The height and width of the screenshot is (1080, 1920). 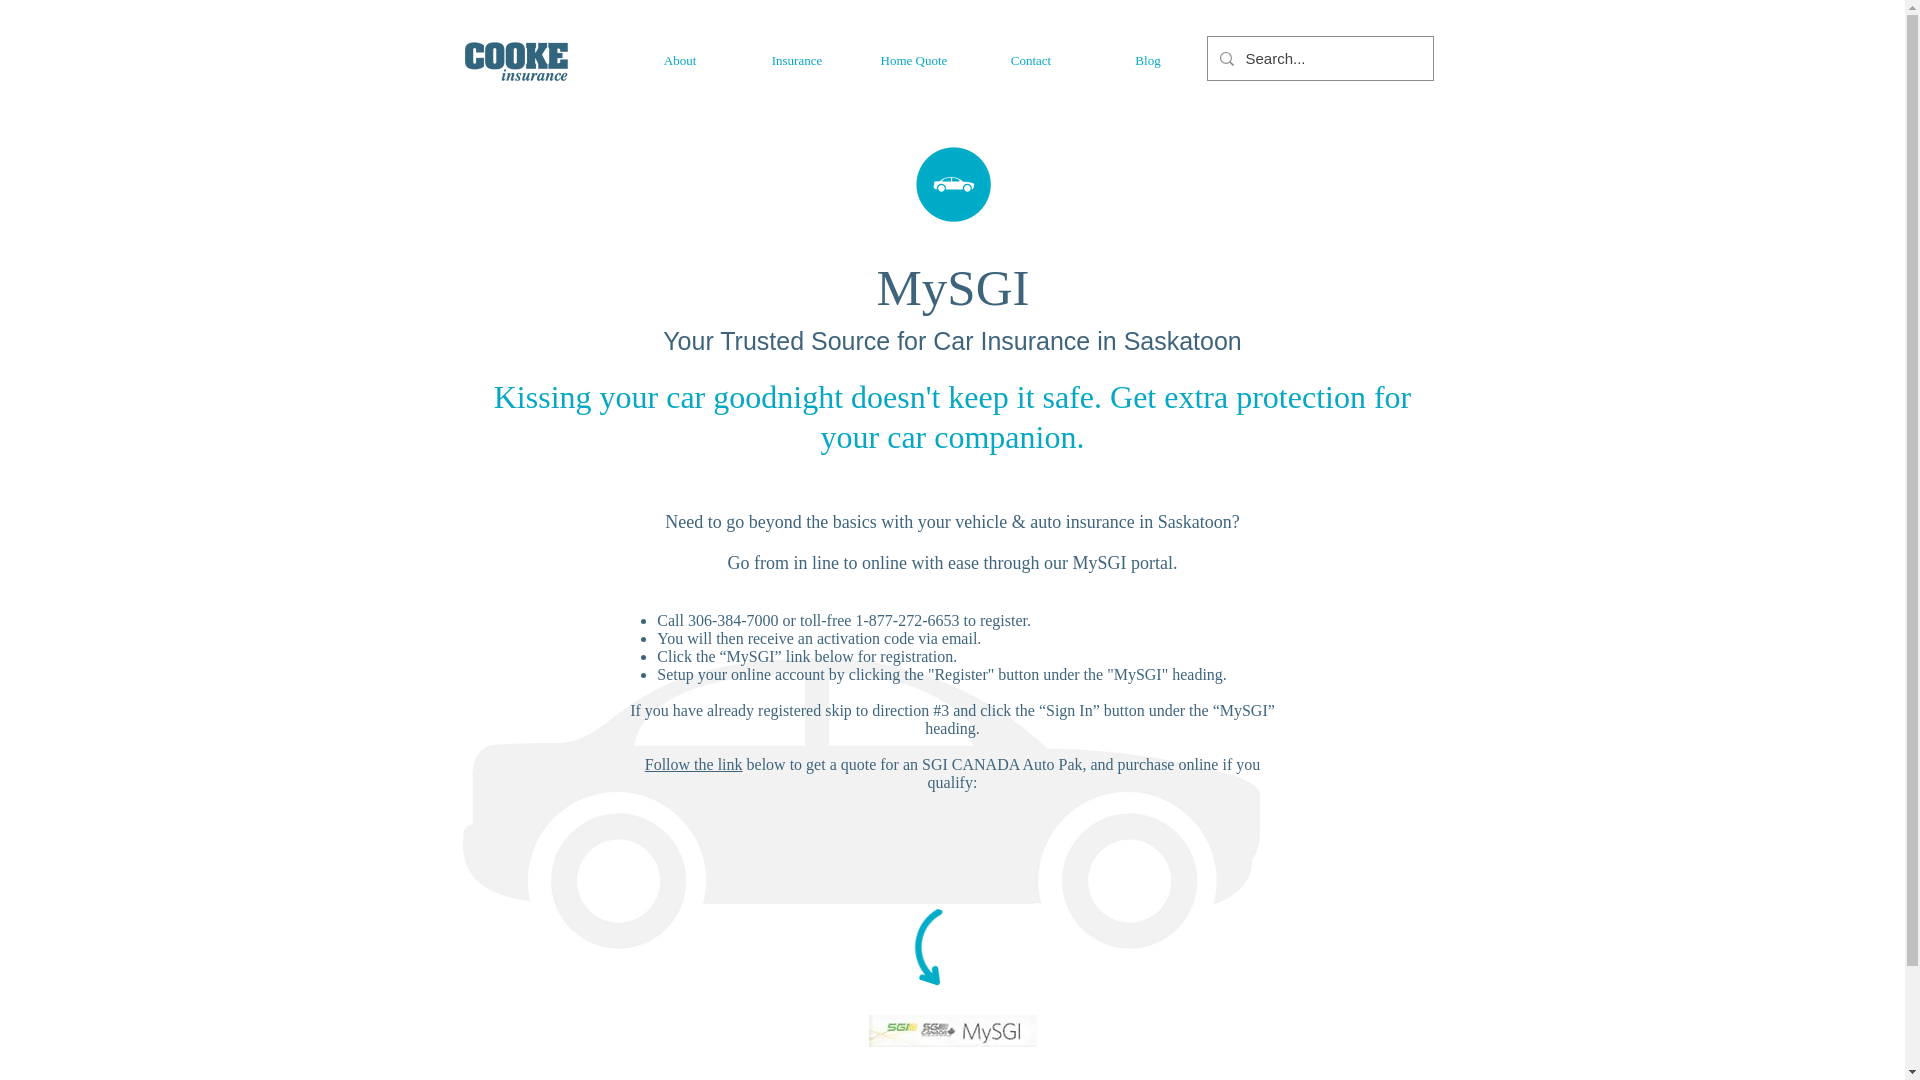 What do you see at coordinates (796, 60) in the screenshot?
I see `Insurance` at bounding box center [796, 60].